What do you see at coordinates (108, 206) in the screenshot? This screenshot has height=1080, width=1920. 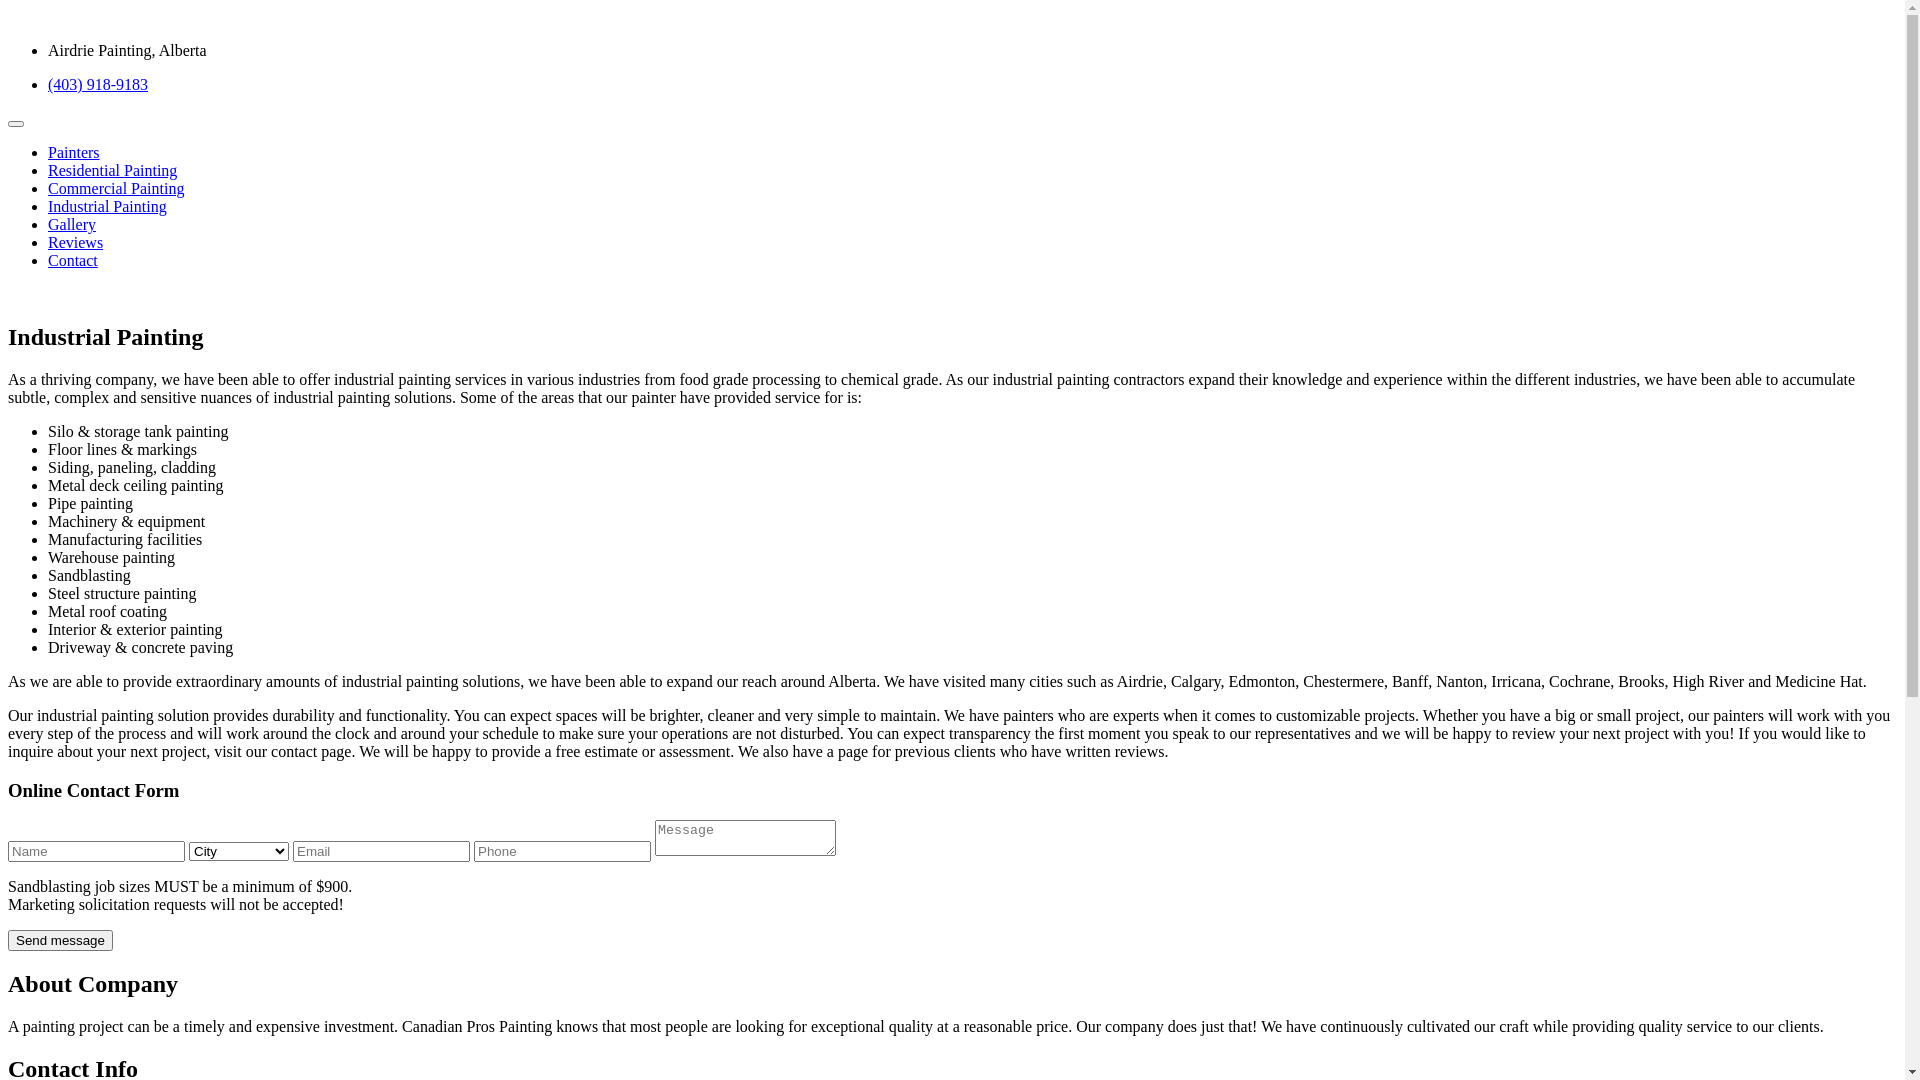 I see `Industrial Painting` at bounding box center [108, 206].